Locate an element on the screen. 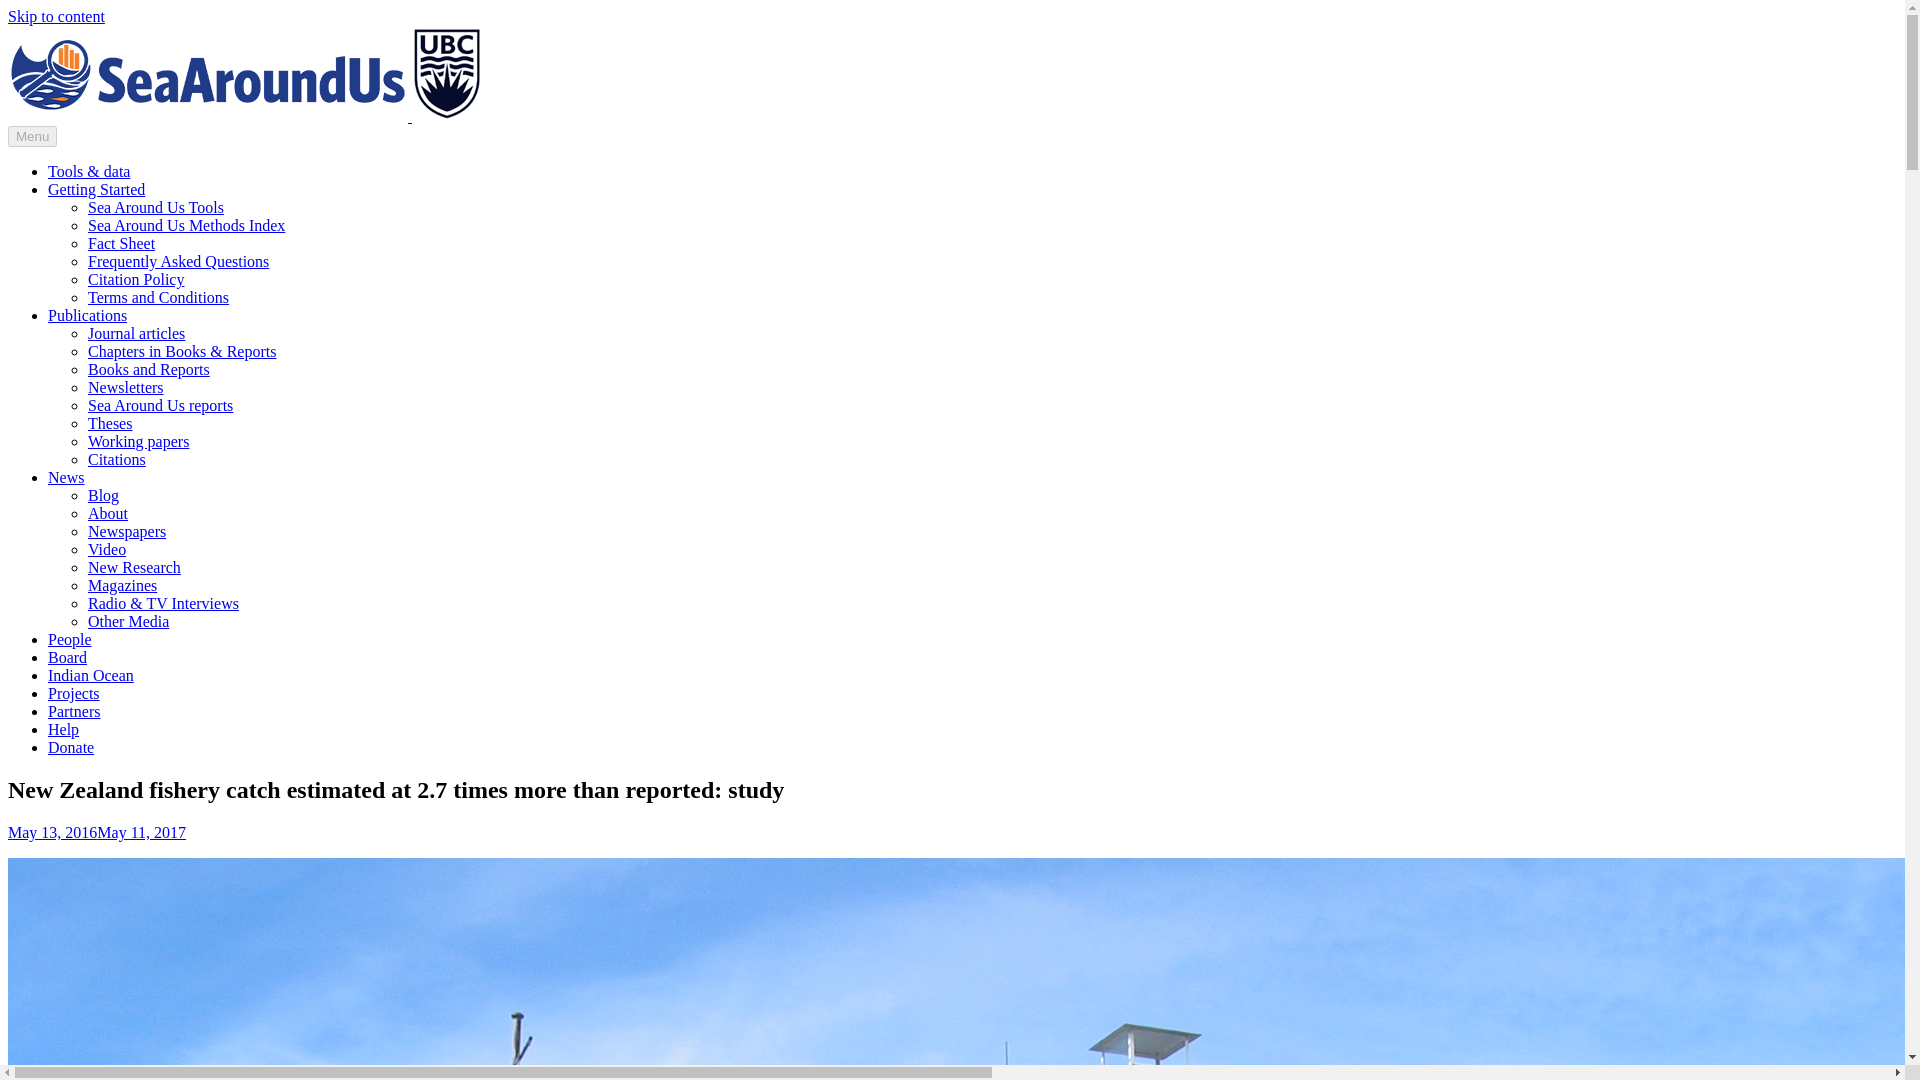  About is located at coordinates (108, 513).